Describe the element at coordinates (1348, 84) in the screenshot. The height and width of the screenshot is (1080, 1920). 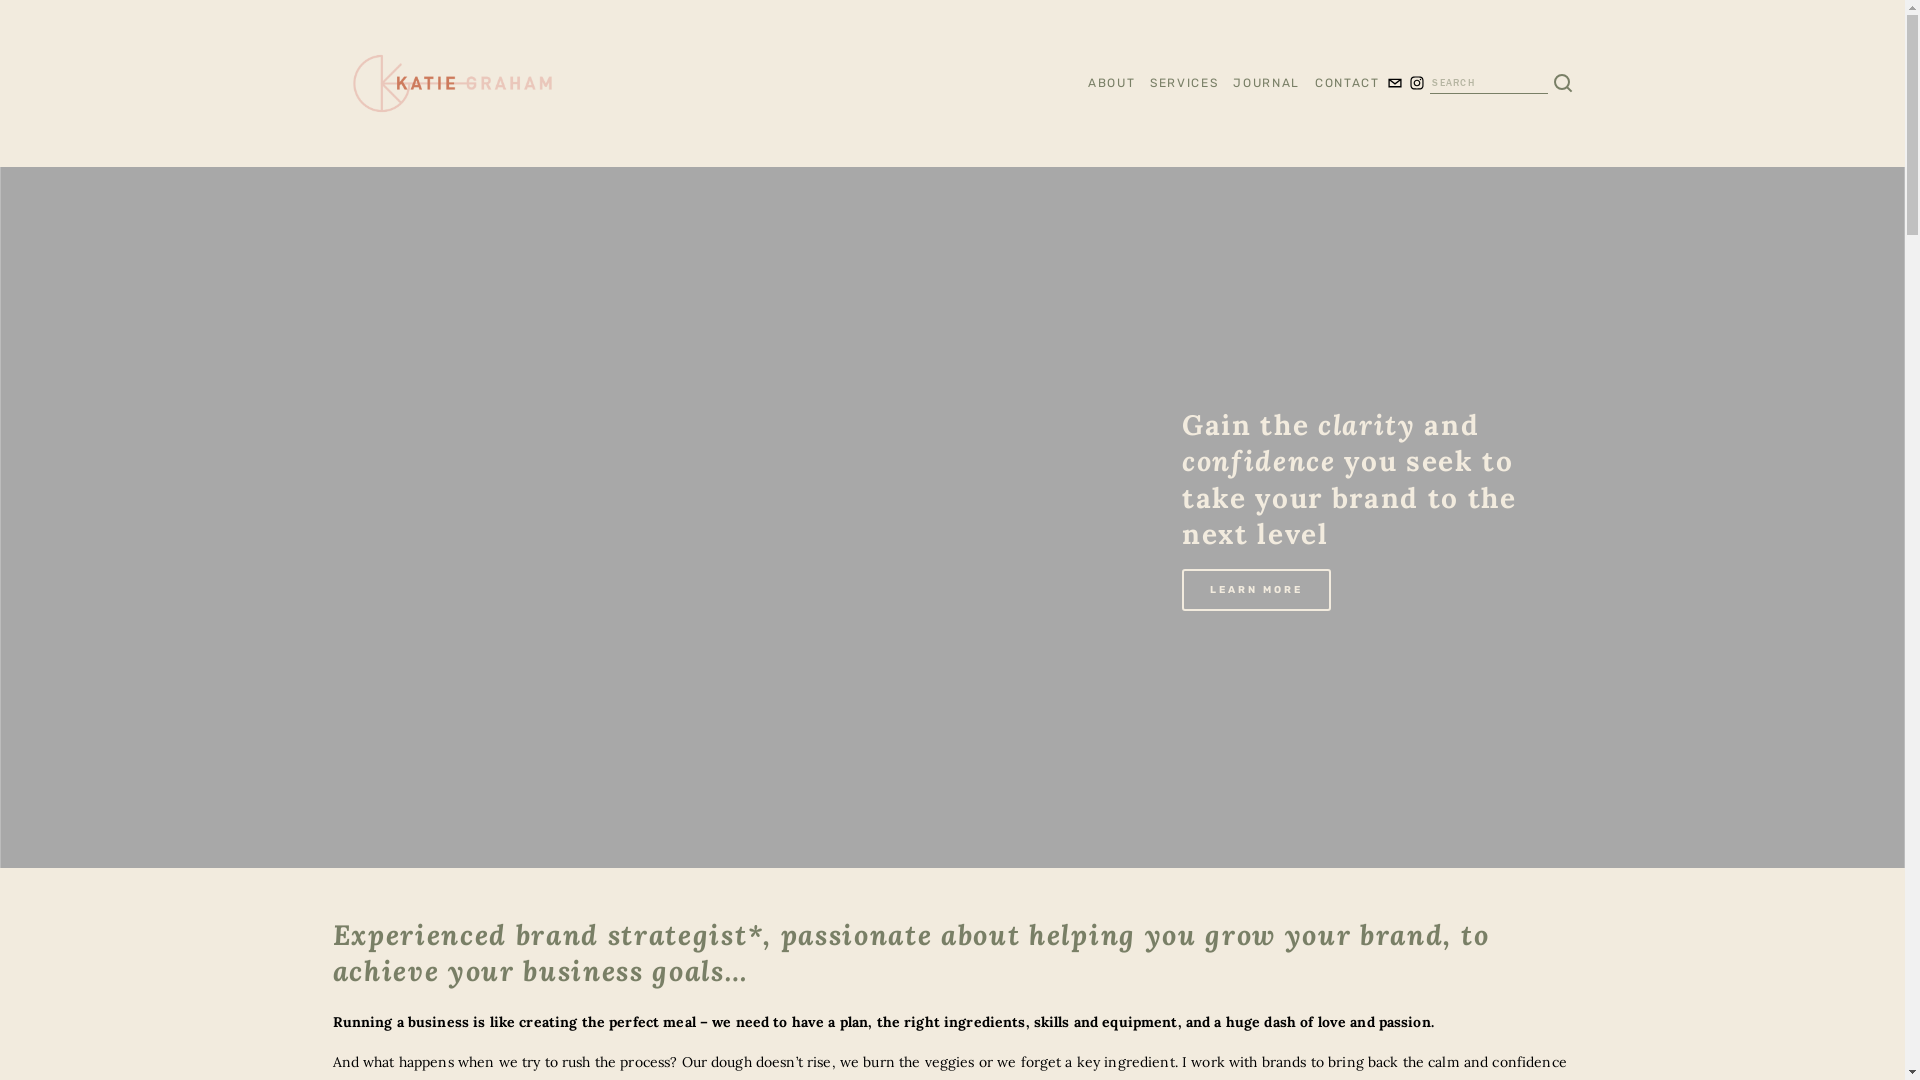
I see `CONTACT` at that location.